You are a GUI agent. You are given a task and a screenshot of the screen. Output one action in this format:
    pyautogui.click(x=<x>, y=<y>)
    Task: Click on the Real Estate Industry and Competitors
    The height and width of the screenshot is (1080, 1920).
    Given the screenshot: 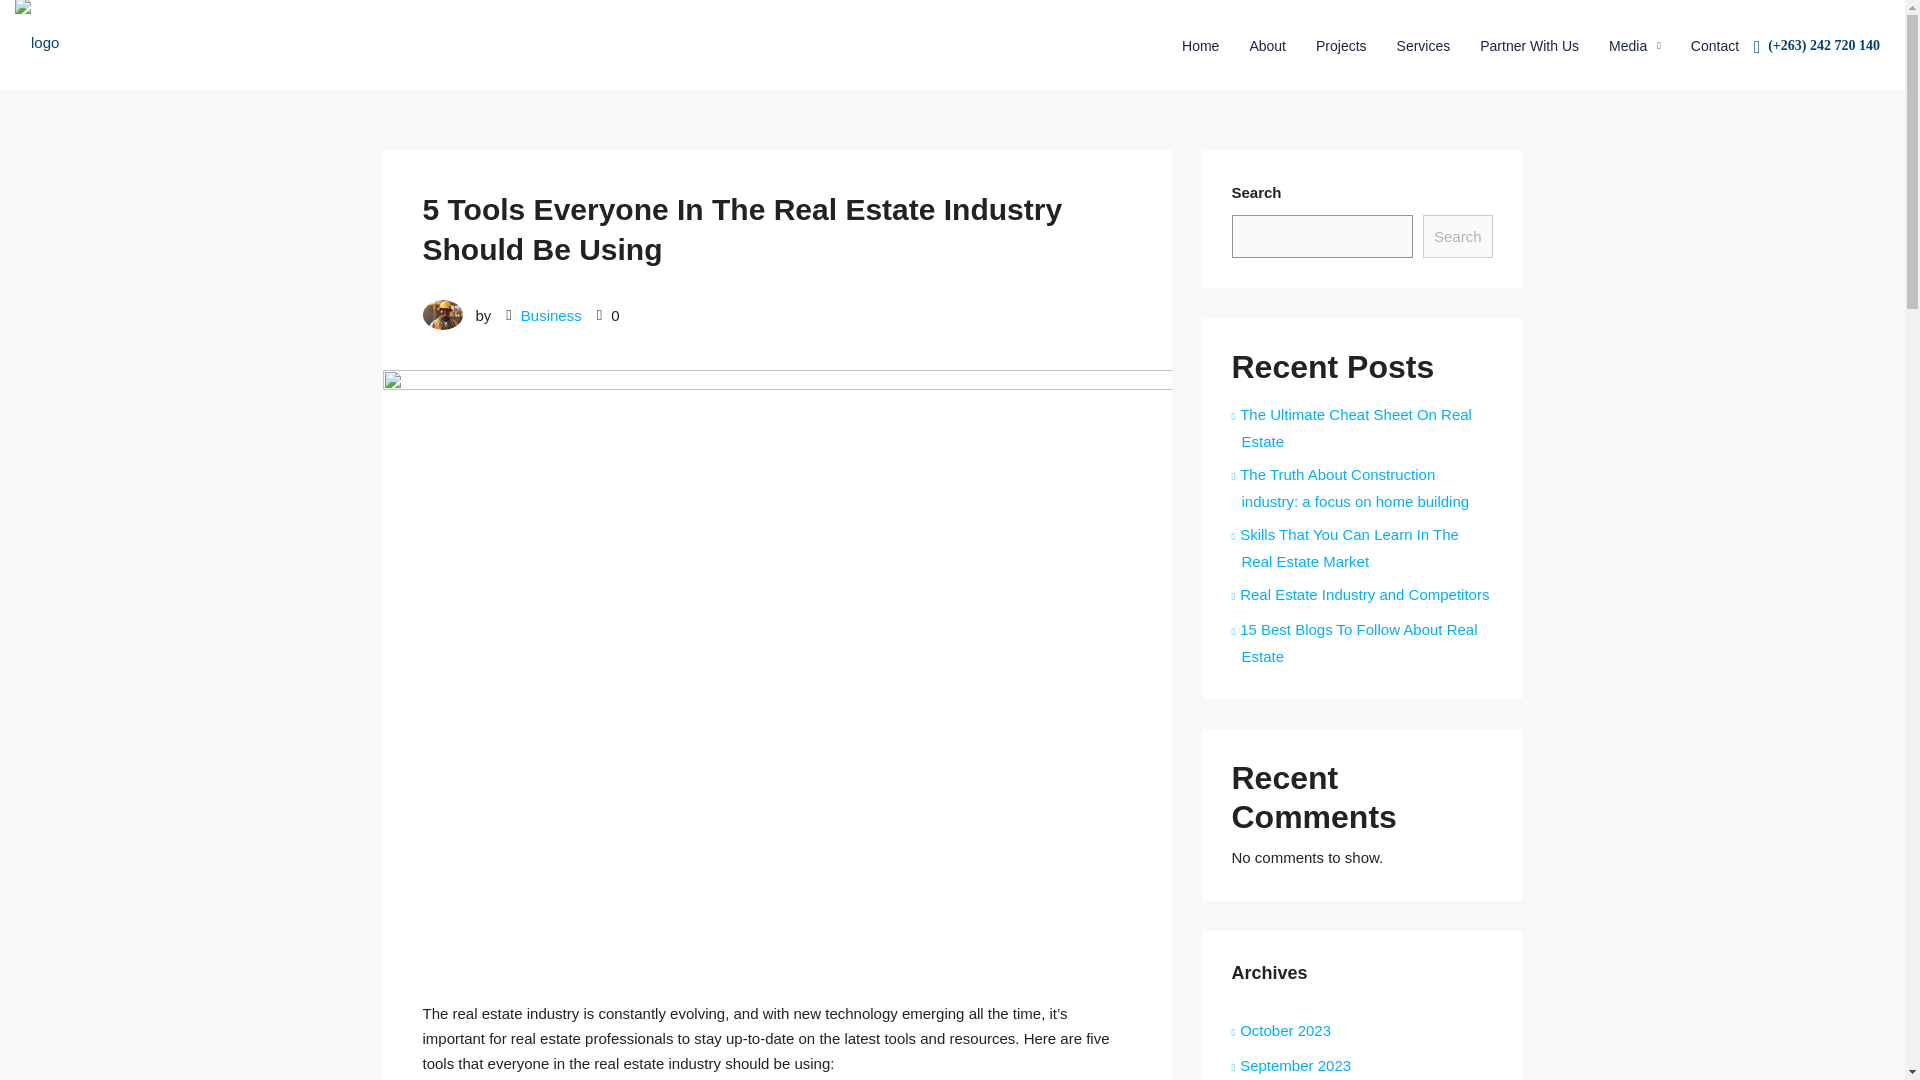 What is the action you would take?
    pyautogui.click(x=1360, y=594)
    